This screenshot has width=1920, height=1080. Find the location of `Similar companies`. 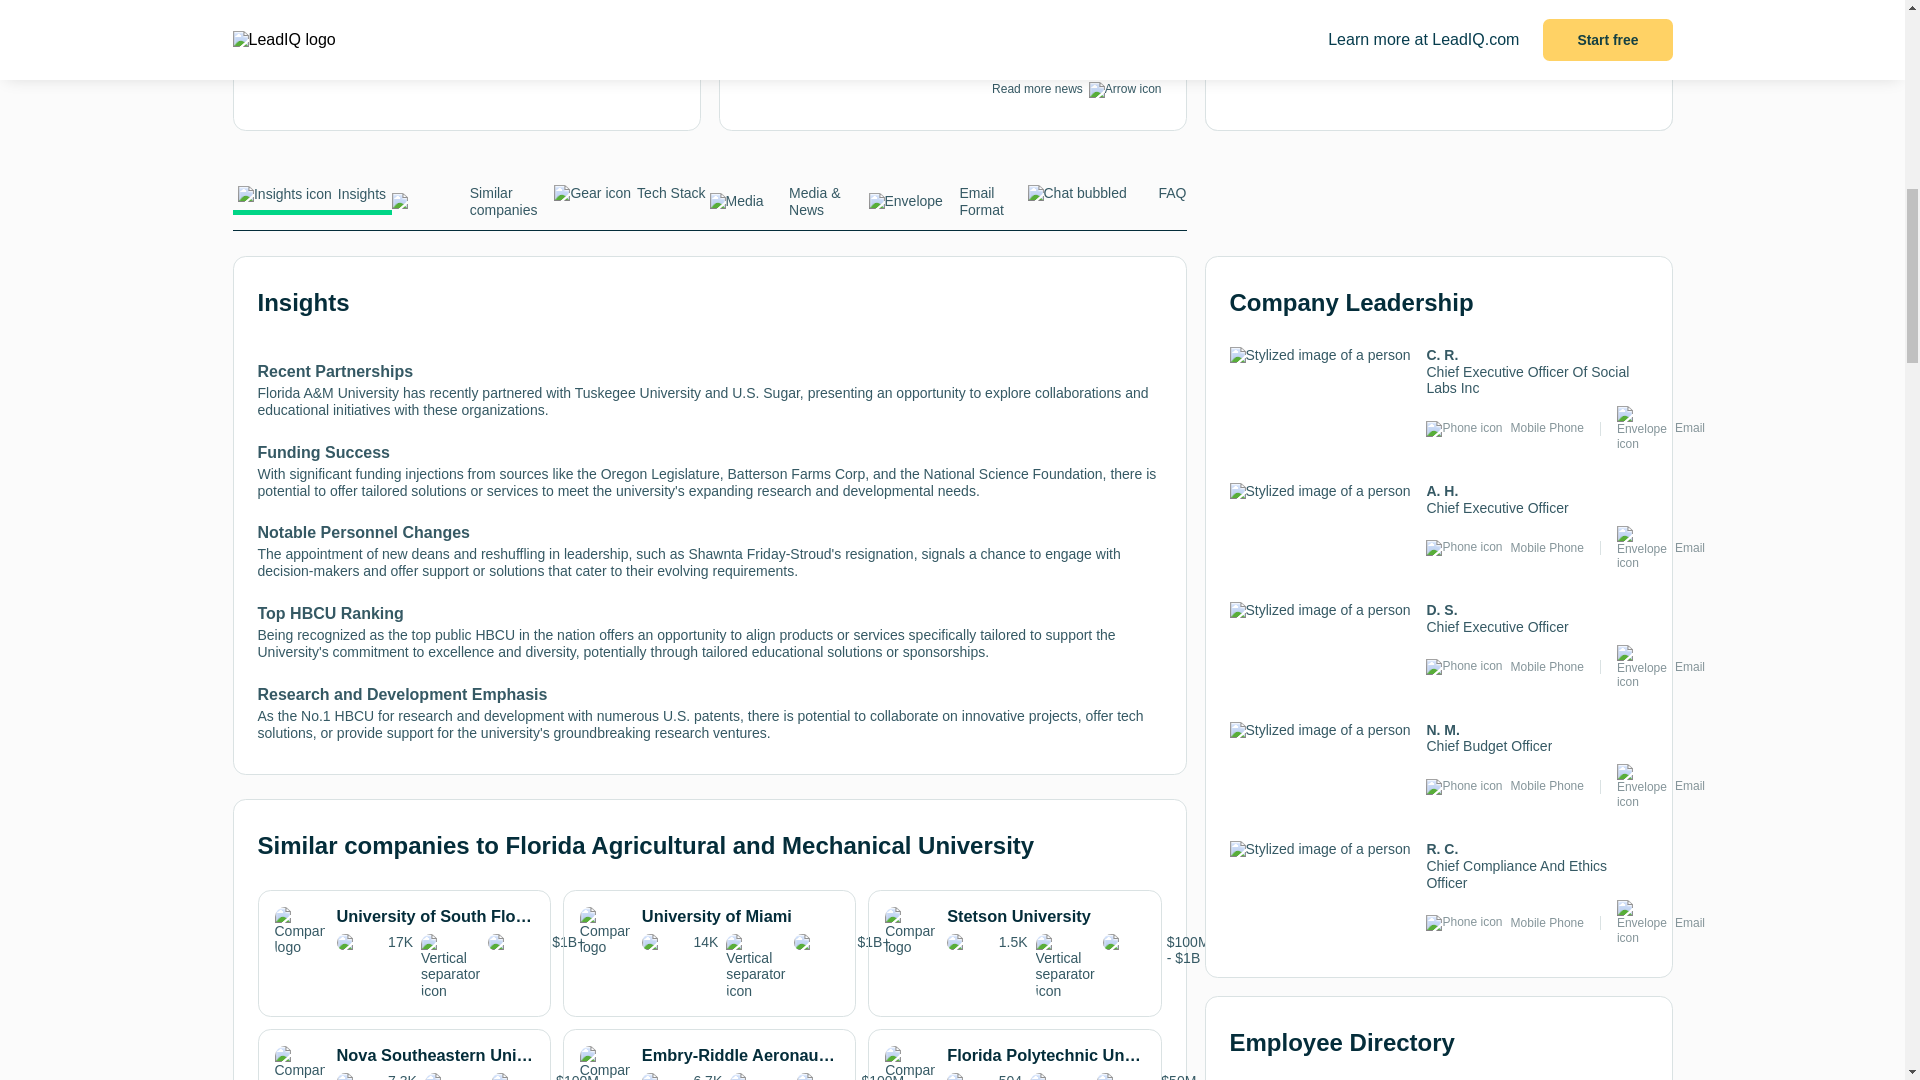

Similar companies is located at coordinates (471, 207).